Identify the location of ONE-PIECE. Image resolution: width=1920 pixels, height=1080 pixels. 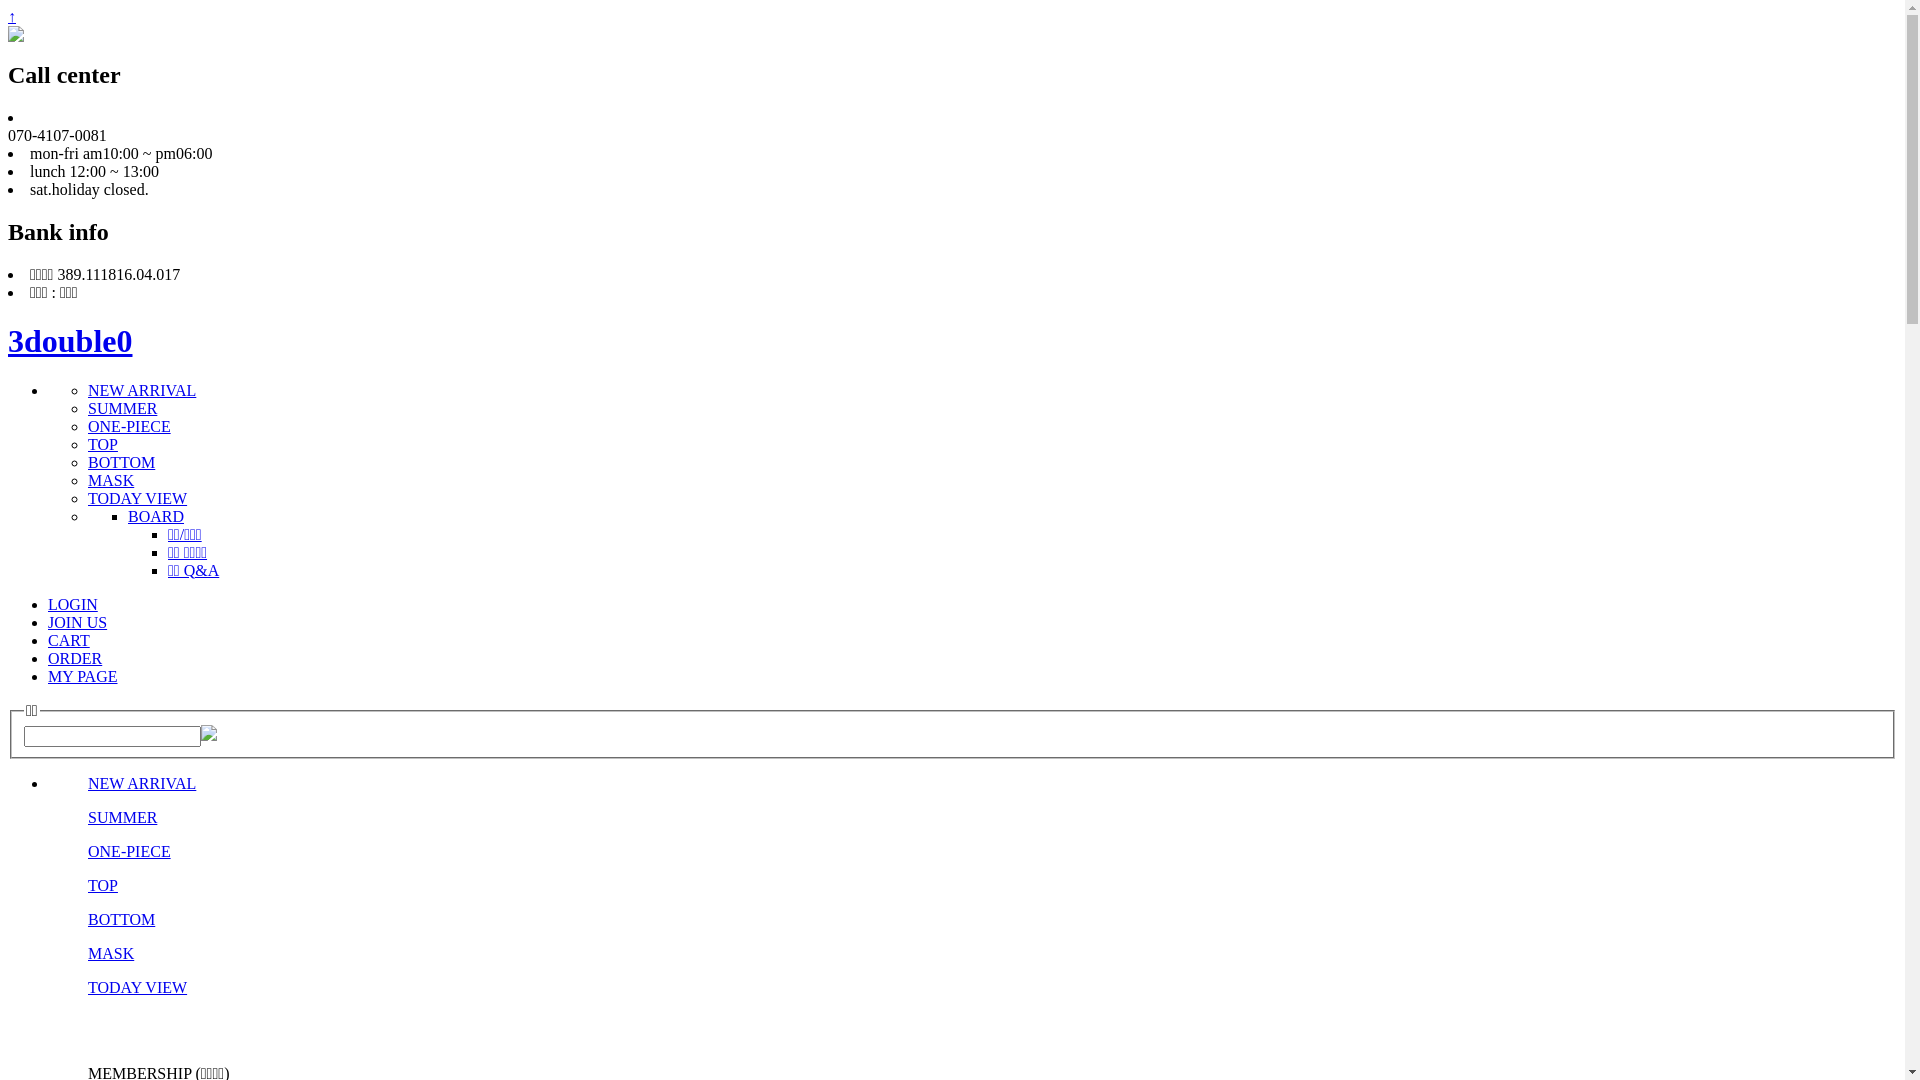
(130, 852).